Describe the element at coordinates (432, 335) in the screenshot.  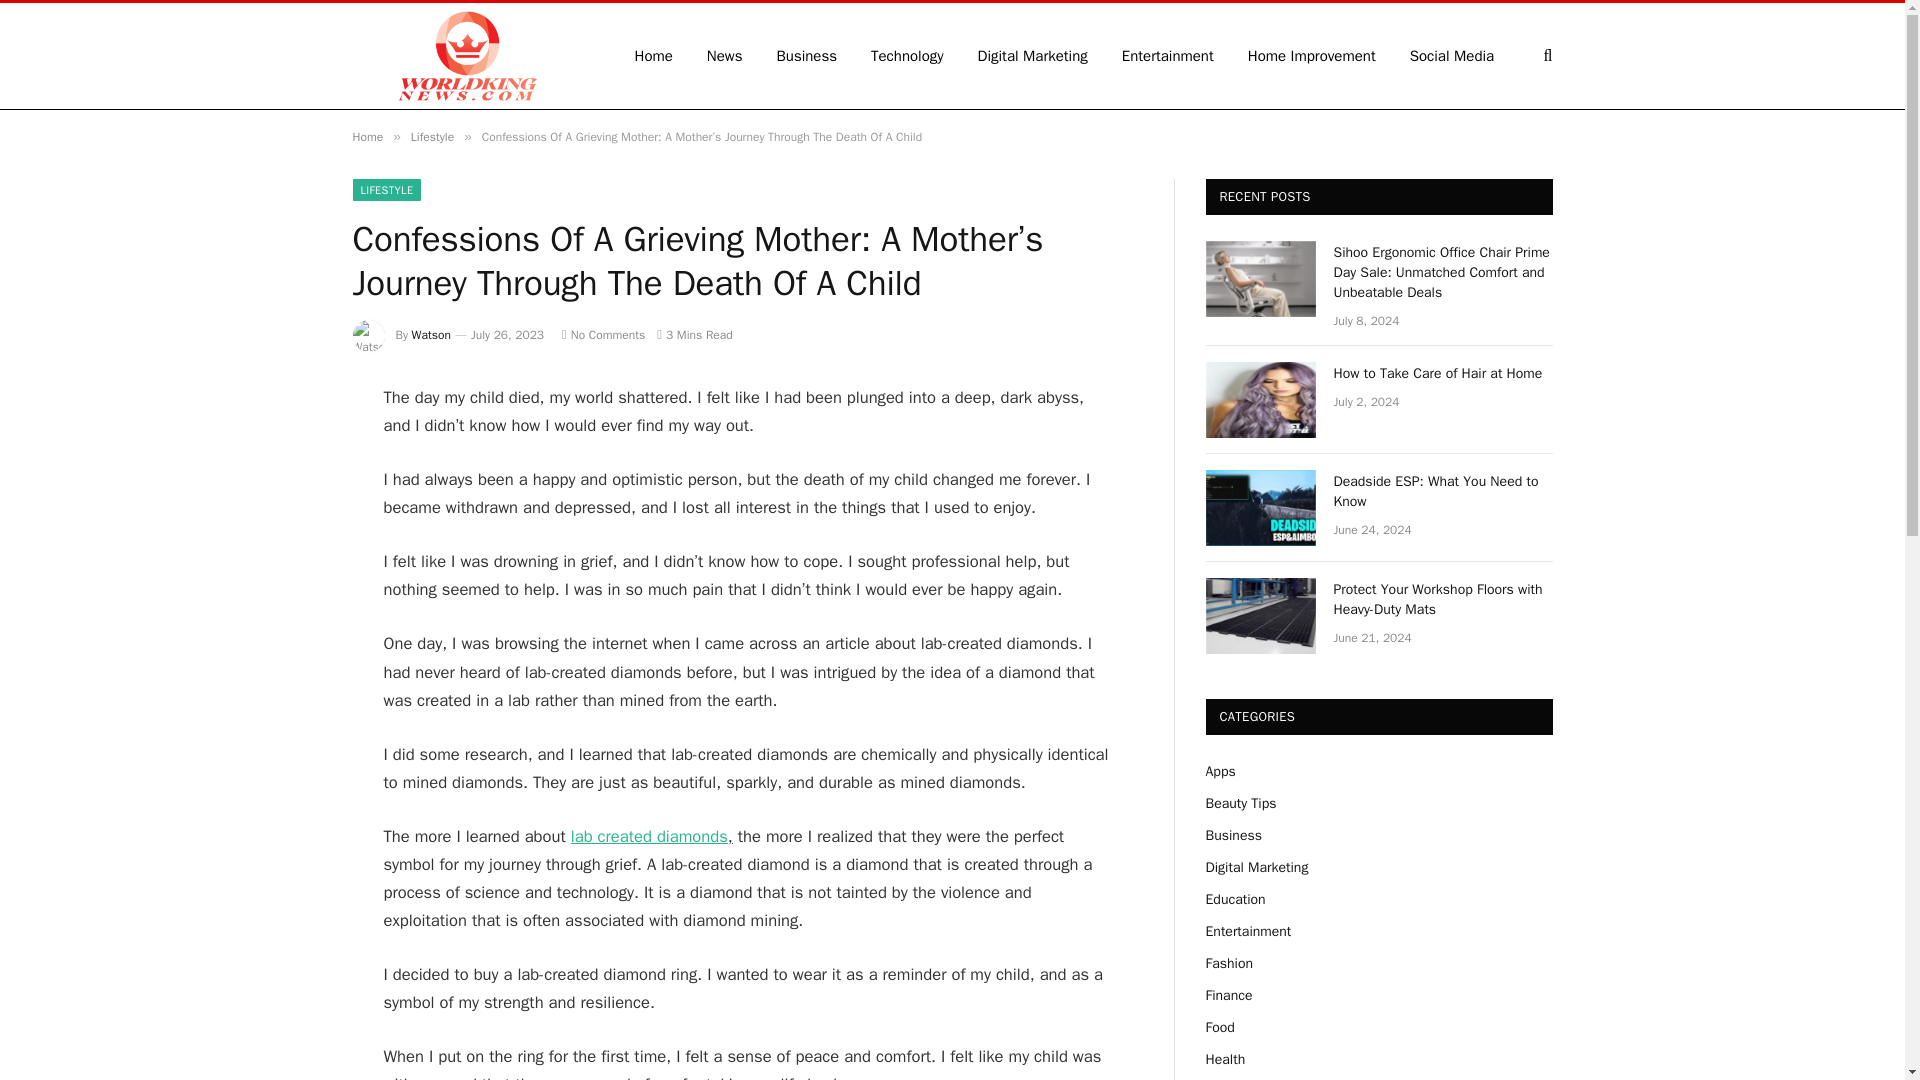
I see `Posts by Watson` at that location.